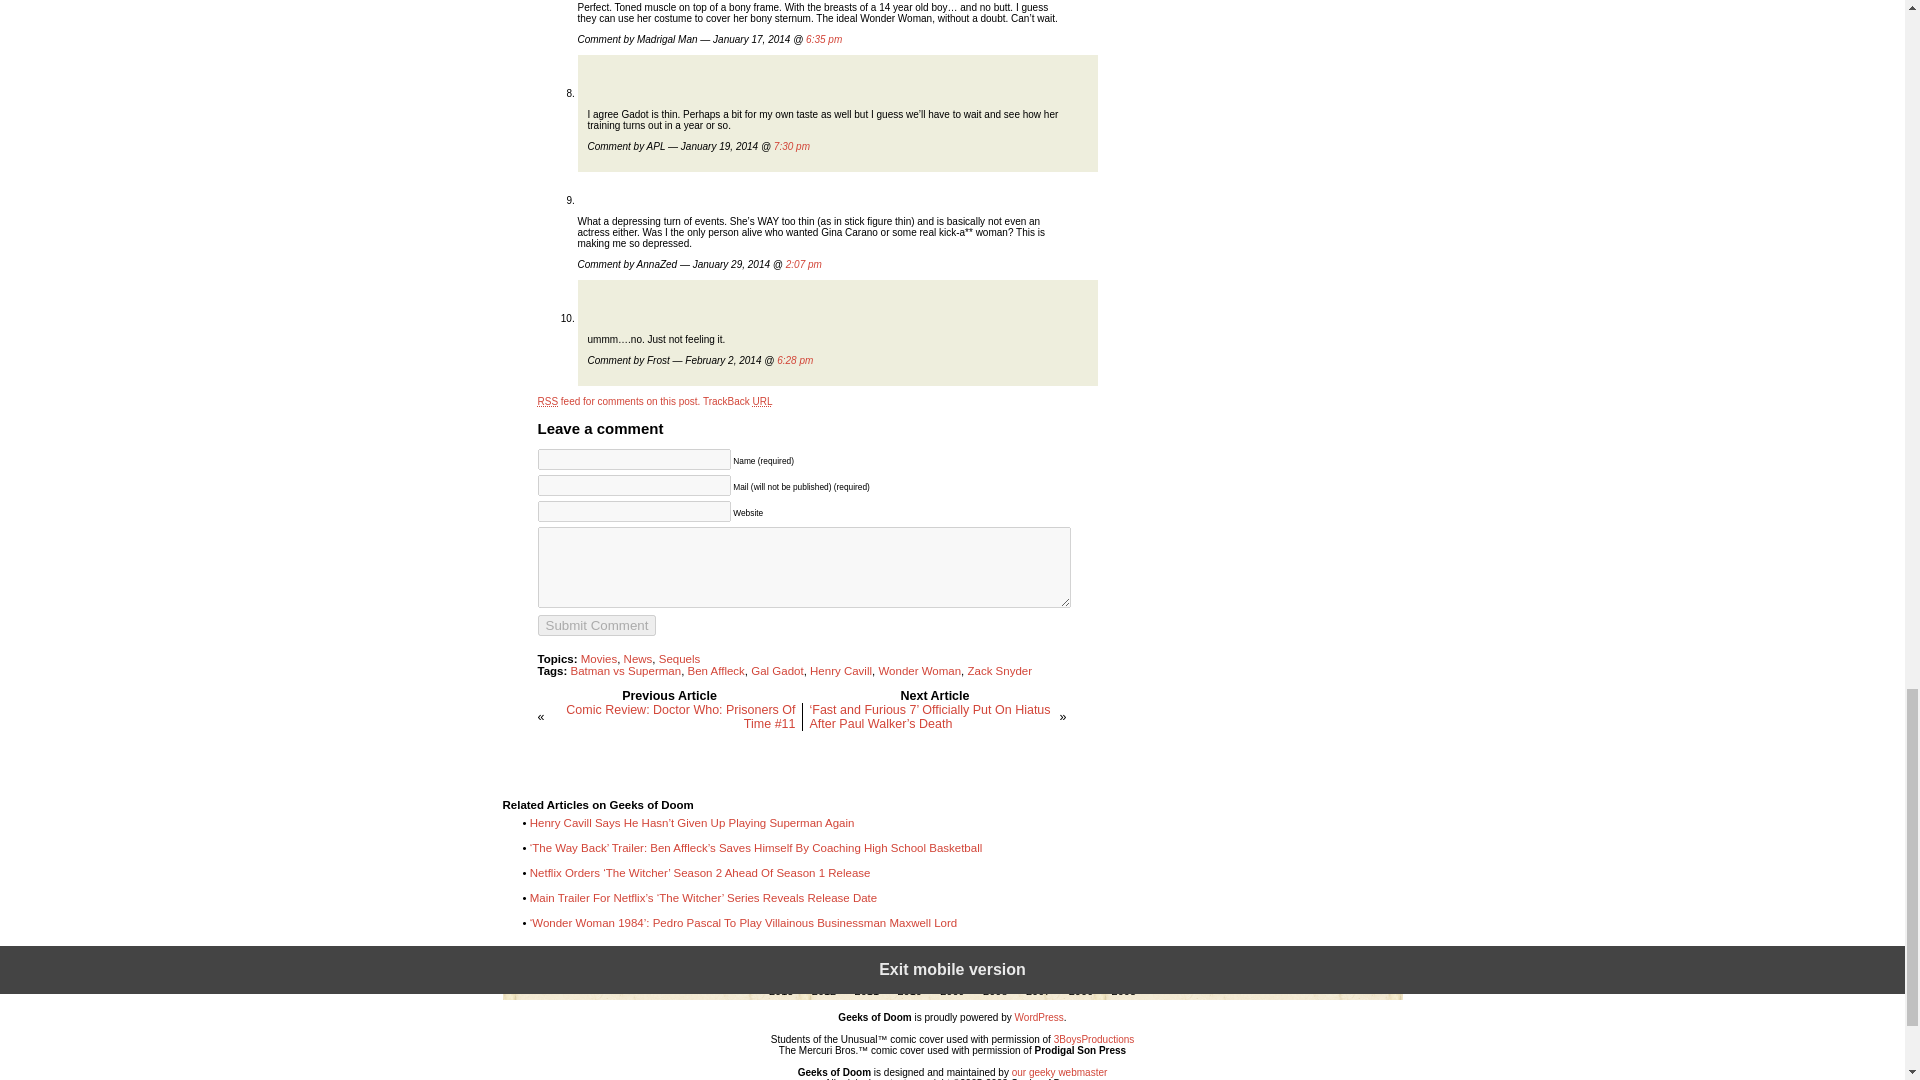 Image resolution: width=1920 pixels, height=1080 pixels. Describe the element at coordinates (716, 671) in the screenshot. I see `Ben Affleck` at that location.